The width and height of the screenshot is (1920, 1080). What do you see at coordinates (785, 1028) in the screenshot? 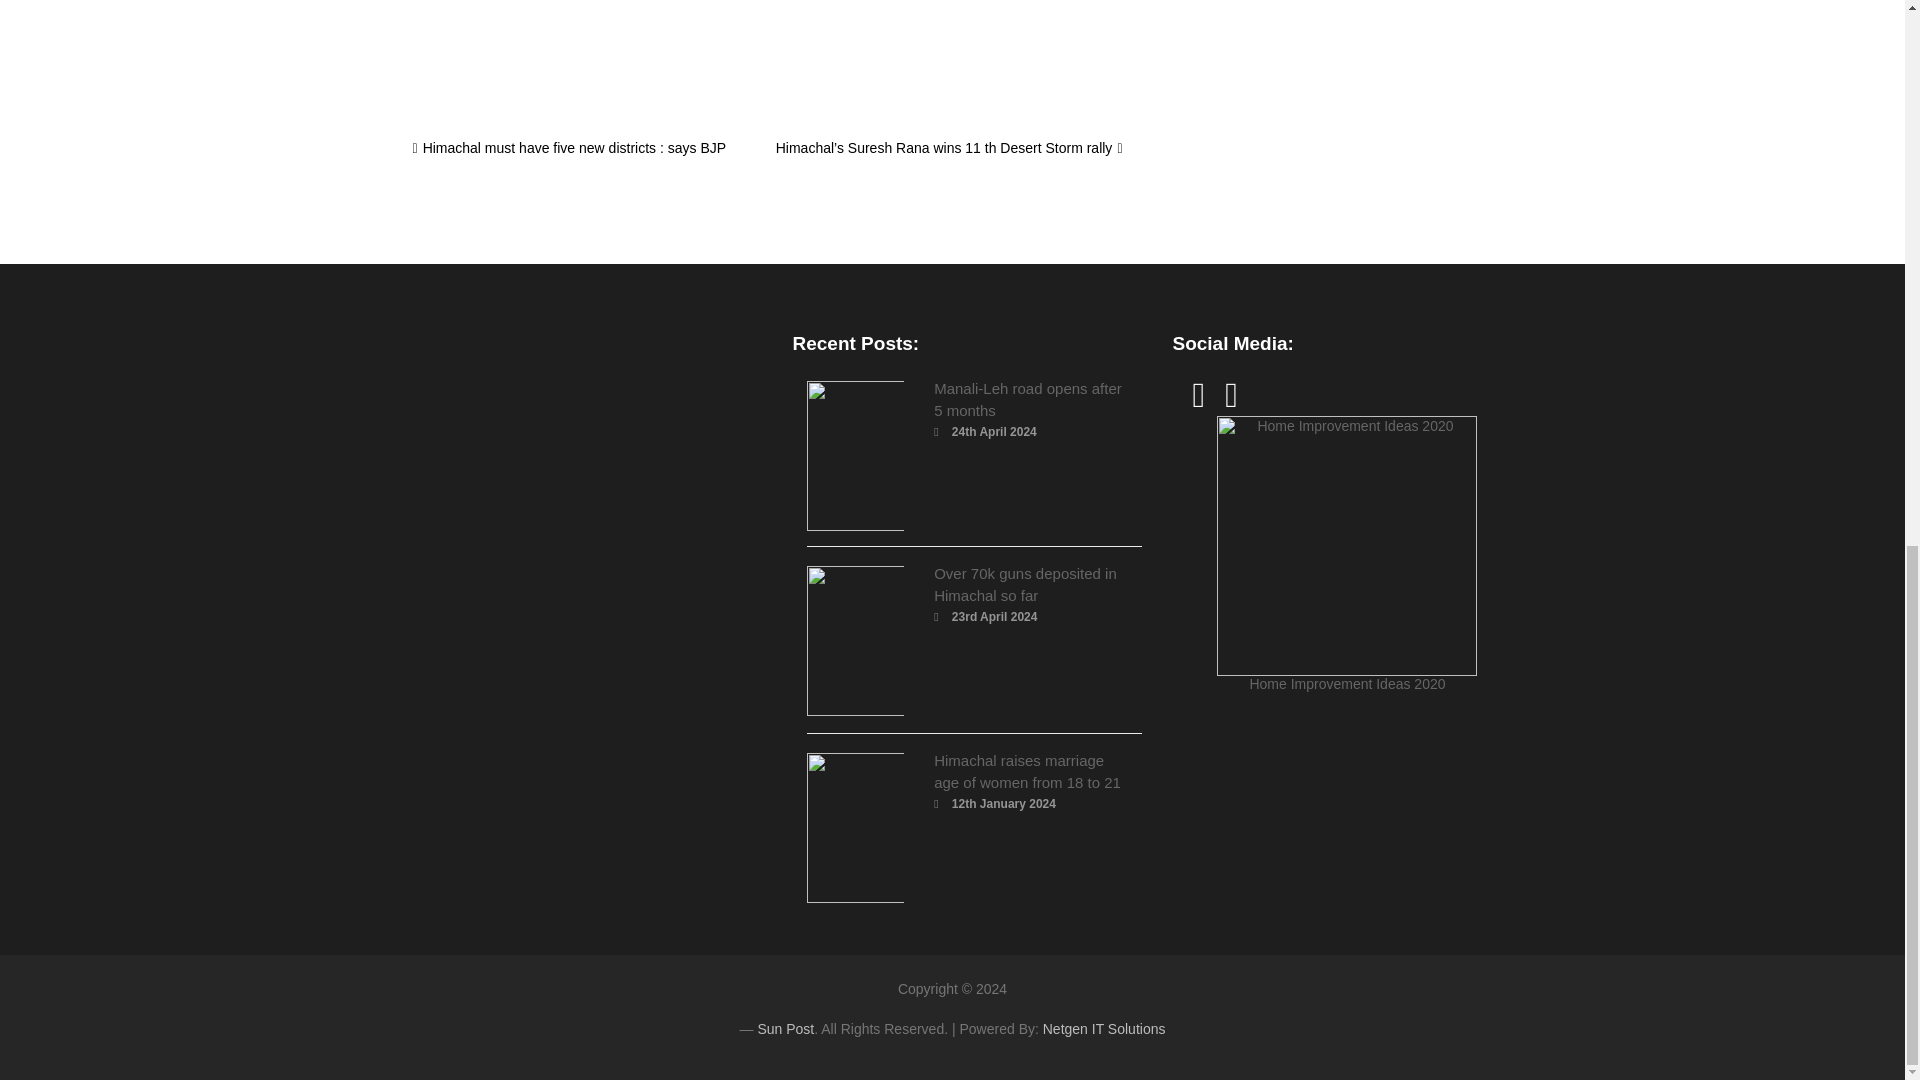
I see `Sun Post` at bounding box center [785, 1028].